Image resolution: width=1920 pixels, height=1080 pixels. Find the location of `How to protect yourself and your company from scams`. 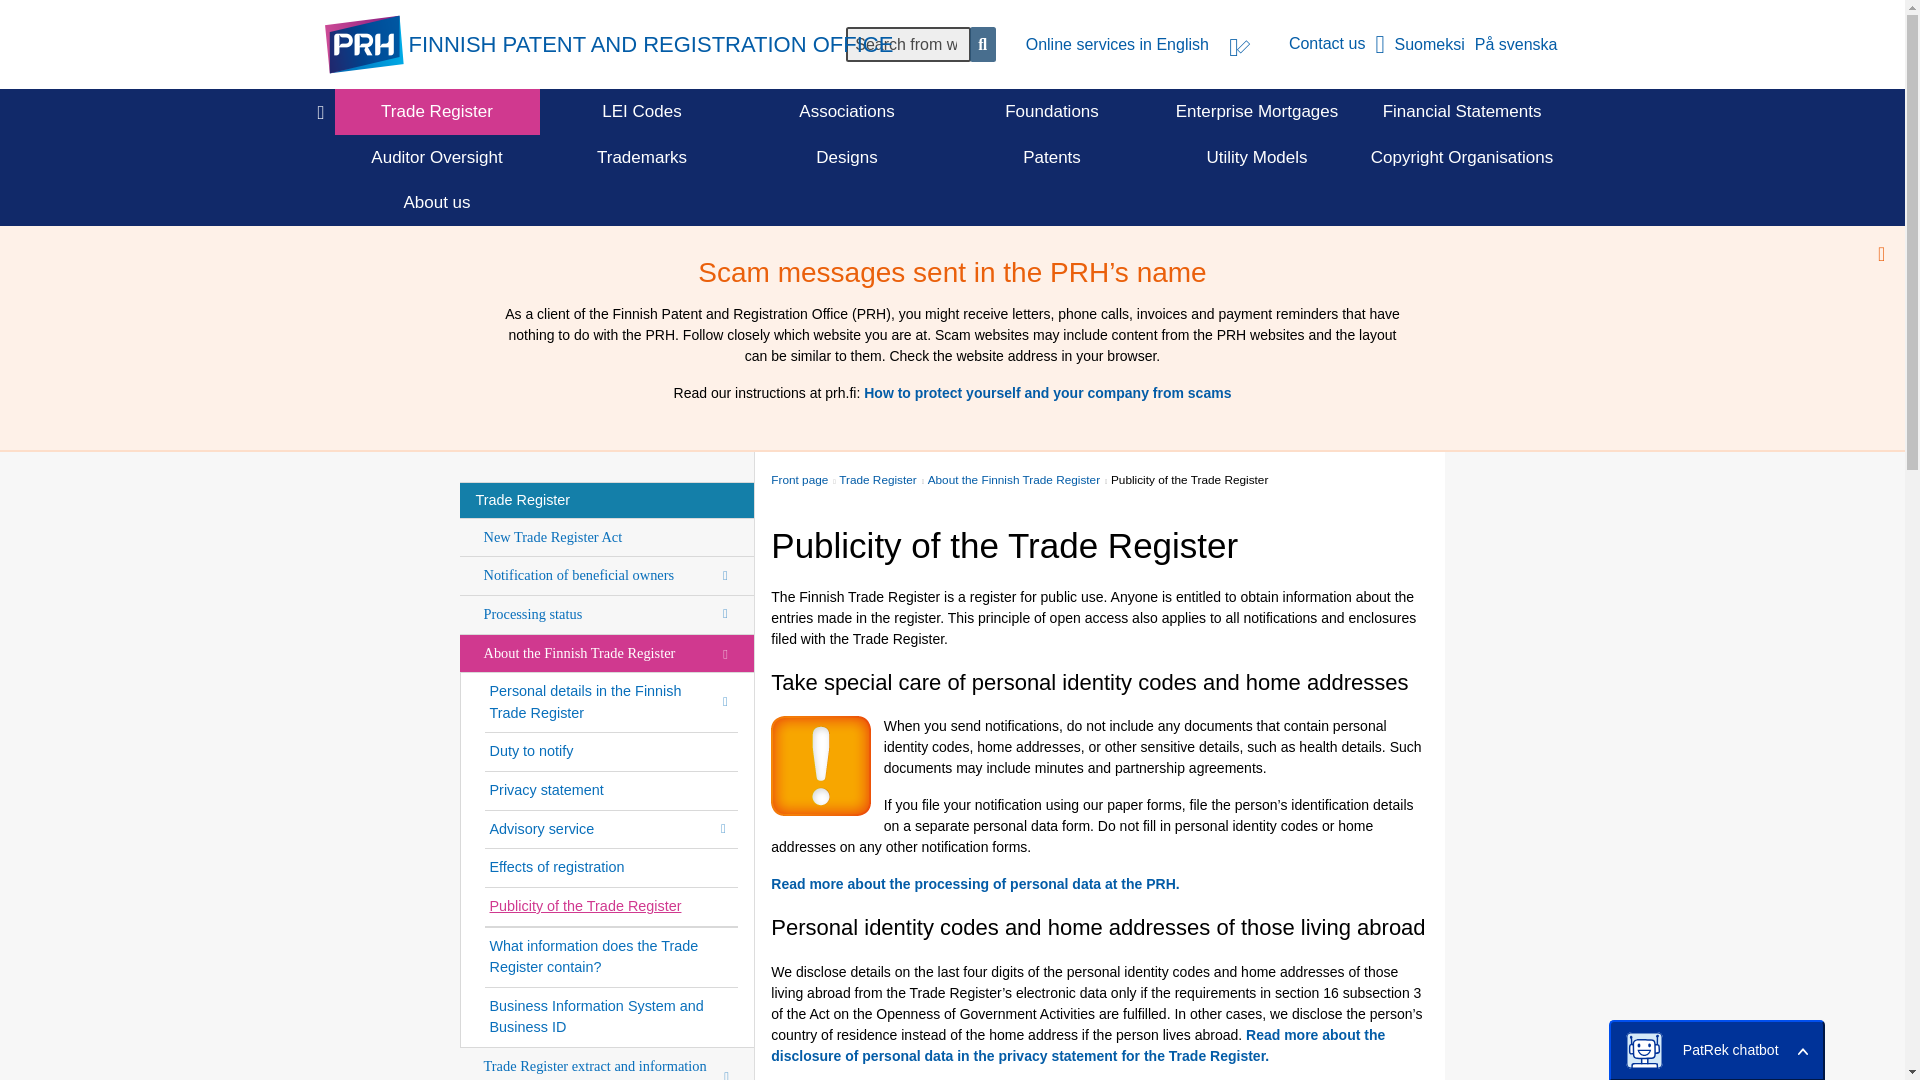

How to protect yourself and your company from scams is located at coordinates (1047, 392).